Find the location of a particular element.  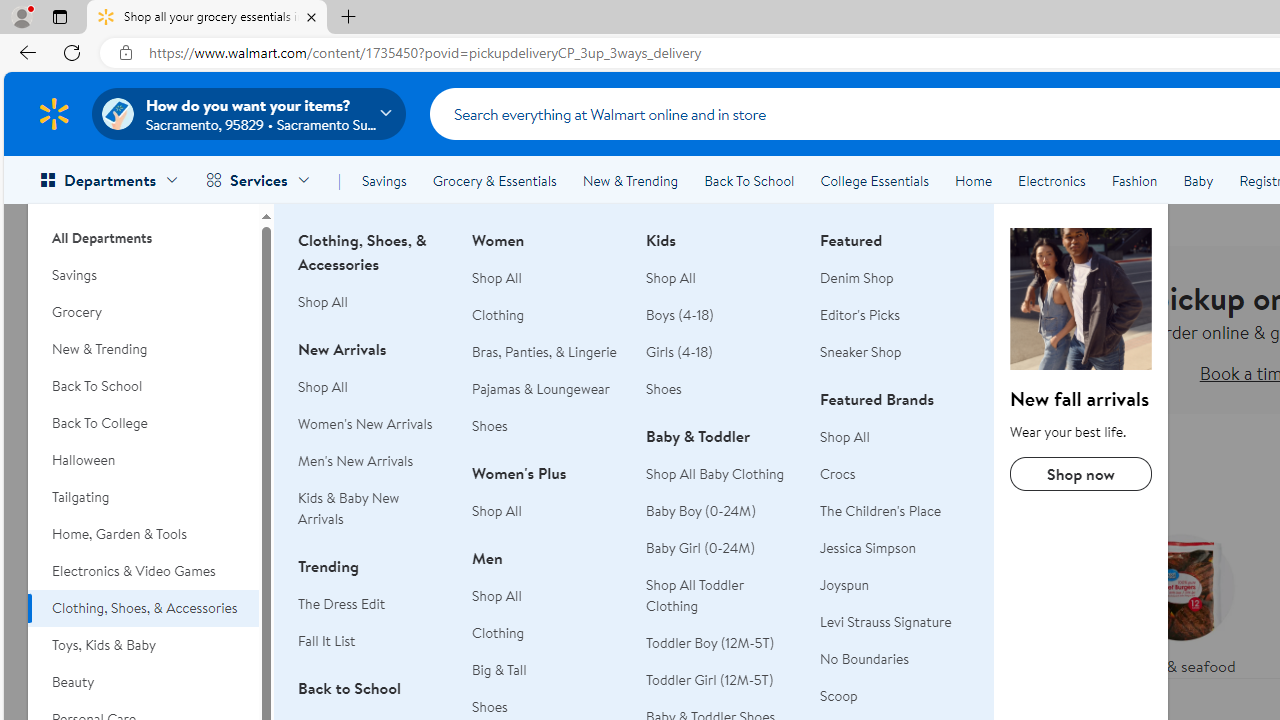

Shoes is located at coordinates (664, 388).